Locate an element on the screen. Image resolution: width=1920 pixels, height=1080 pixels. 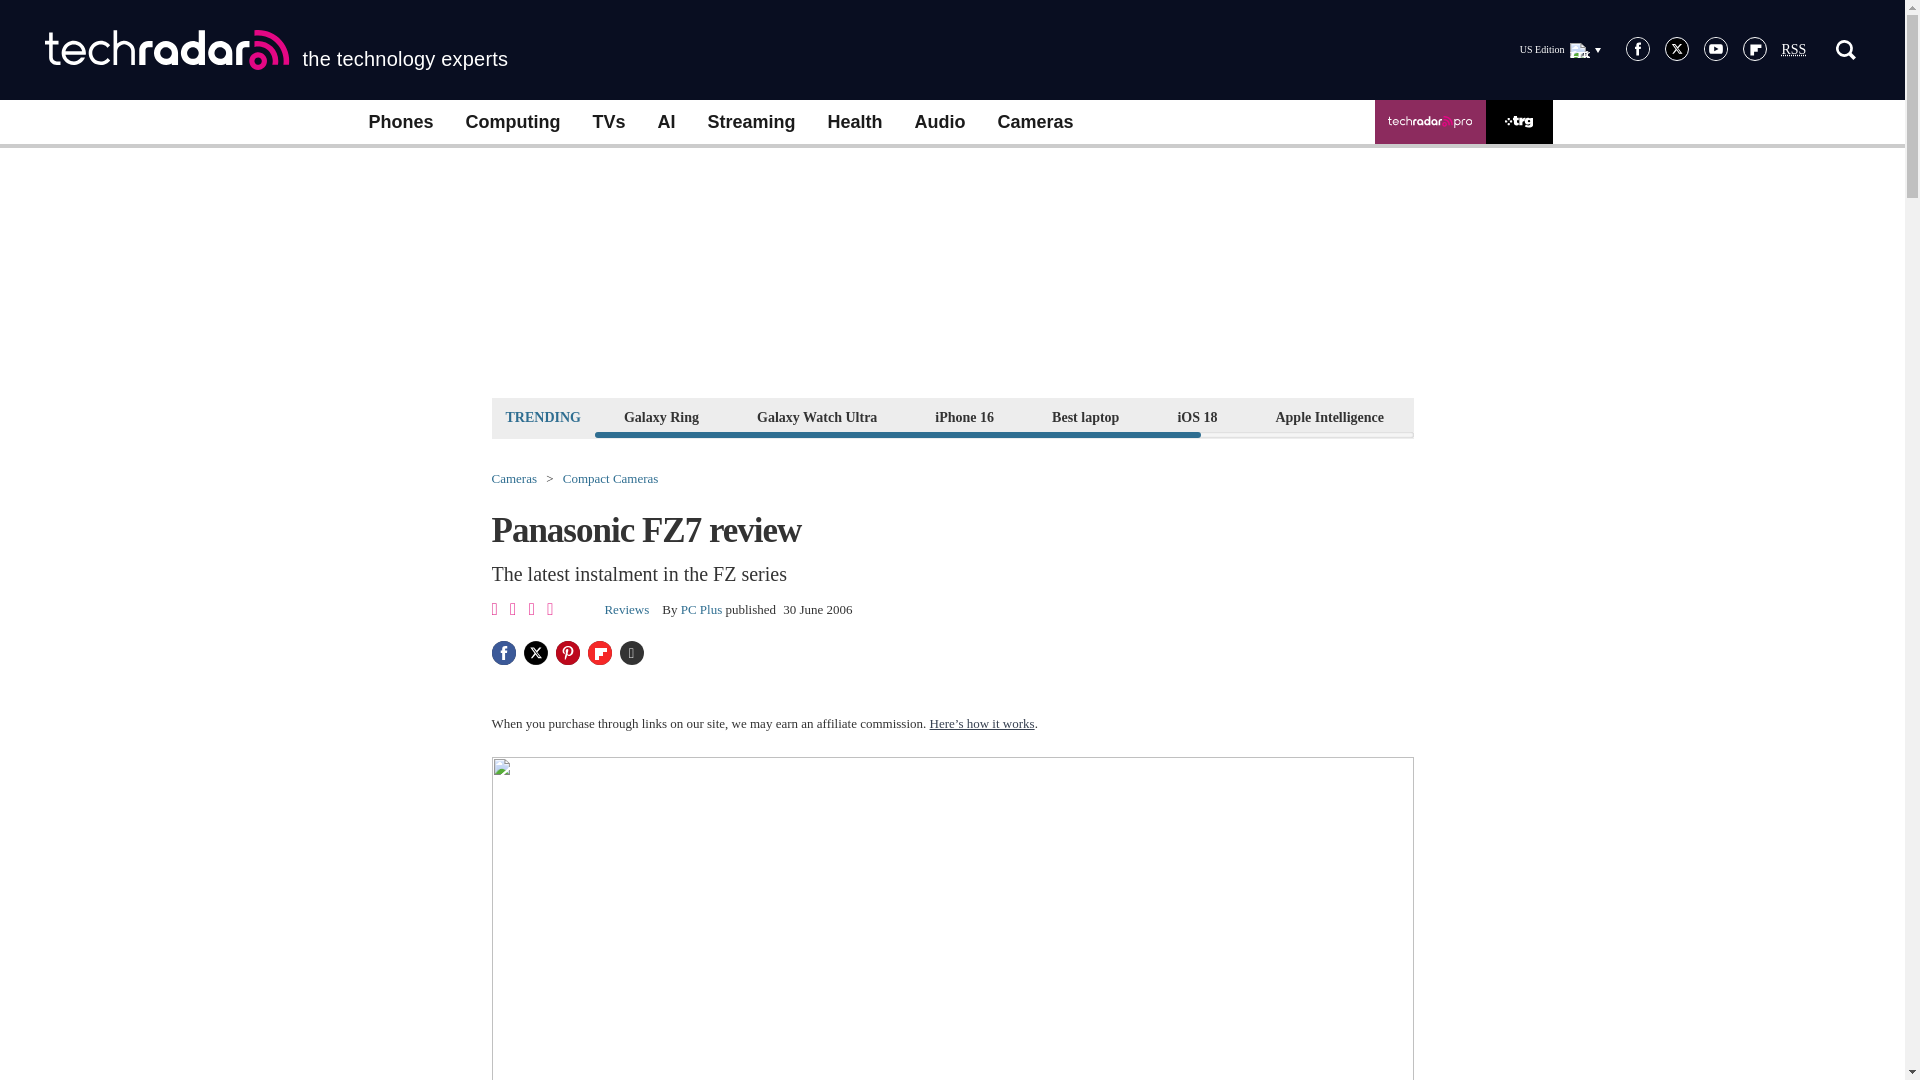
the technology experts is located at coordinates (276, 50).